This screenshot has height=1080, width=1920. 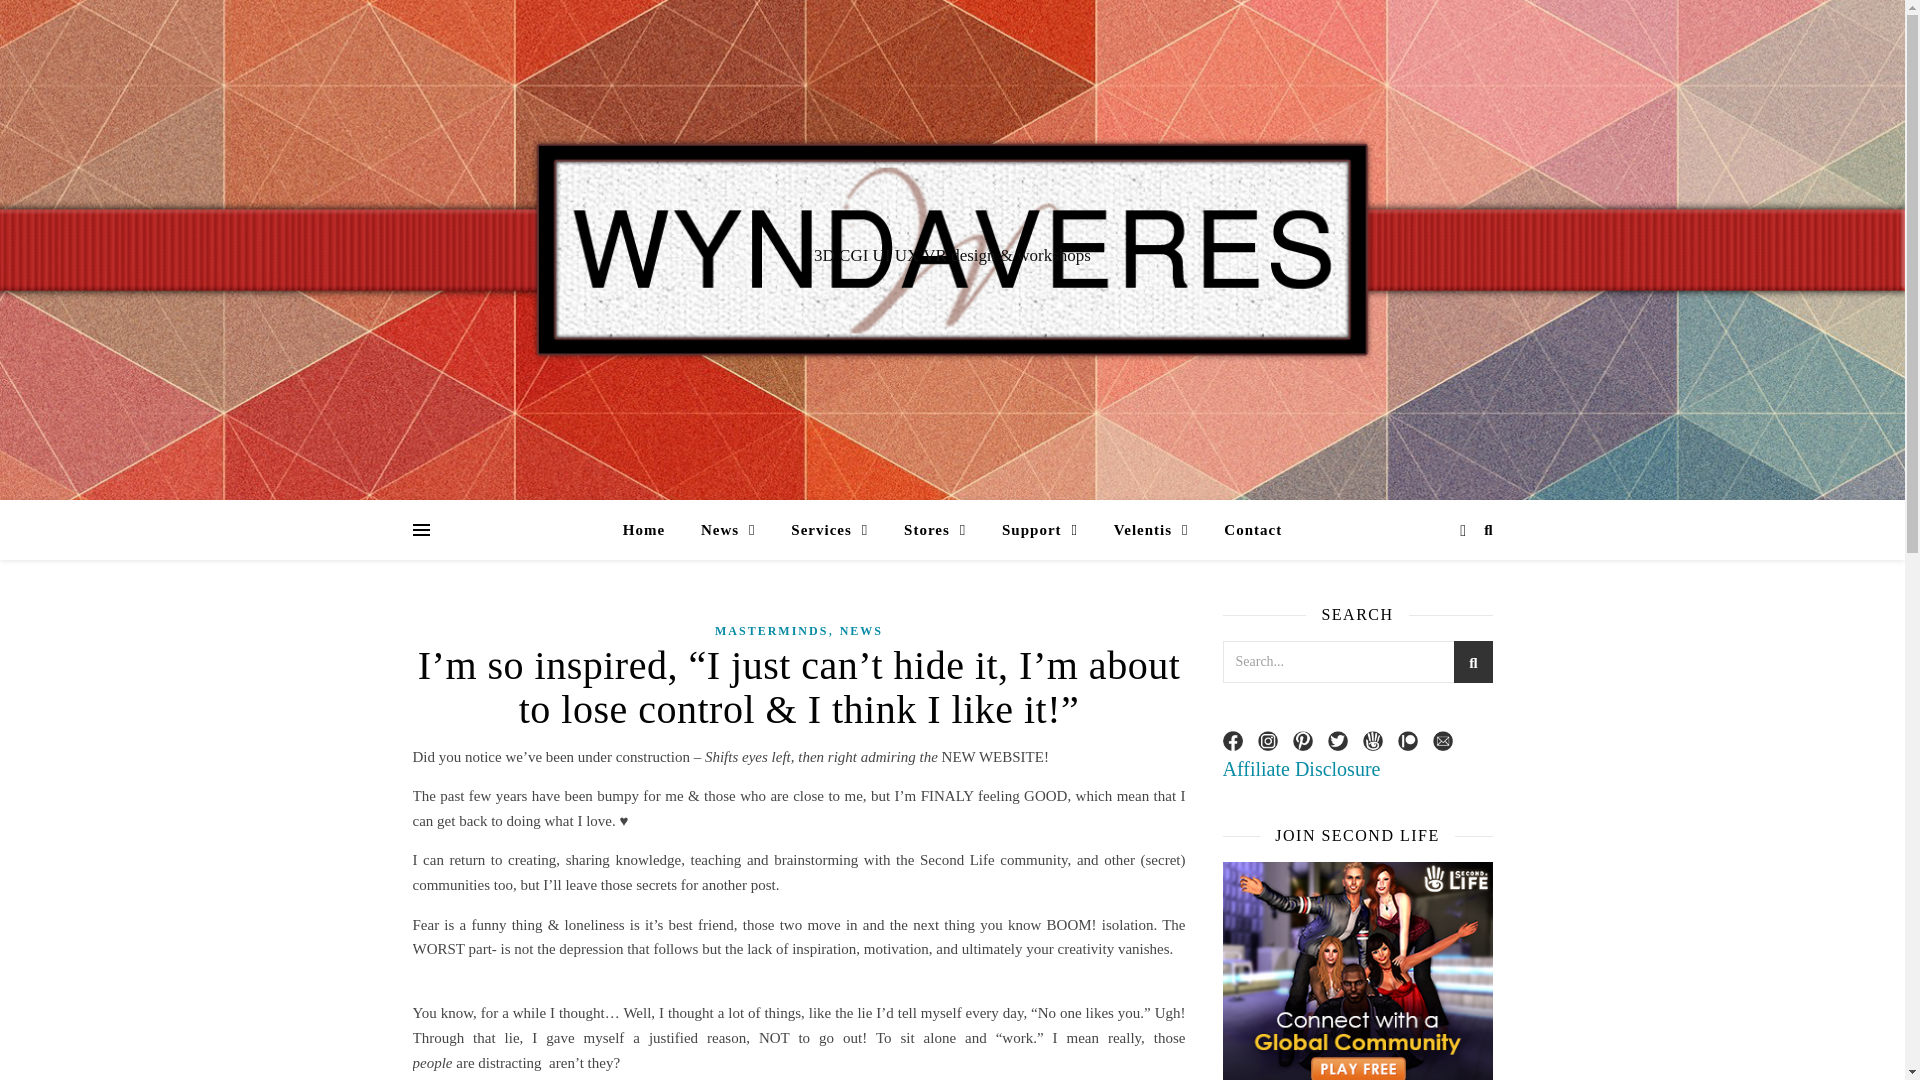 I want to click on Support, so click(x=1040, y=530).